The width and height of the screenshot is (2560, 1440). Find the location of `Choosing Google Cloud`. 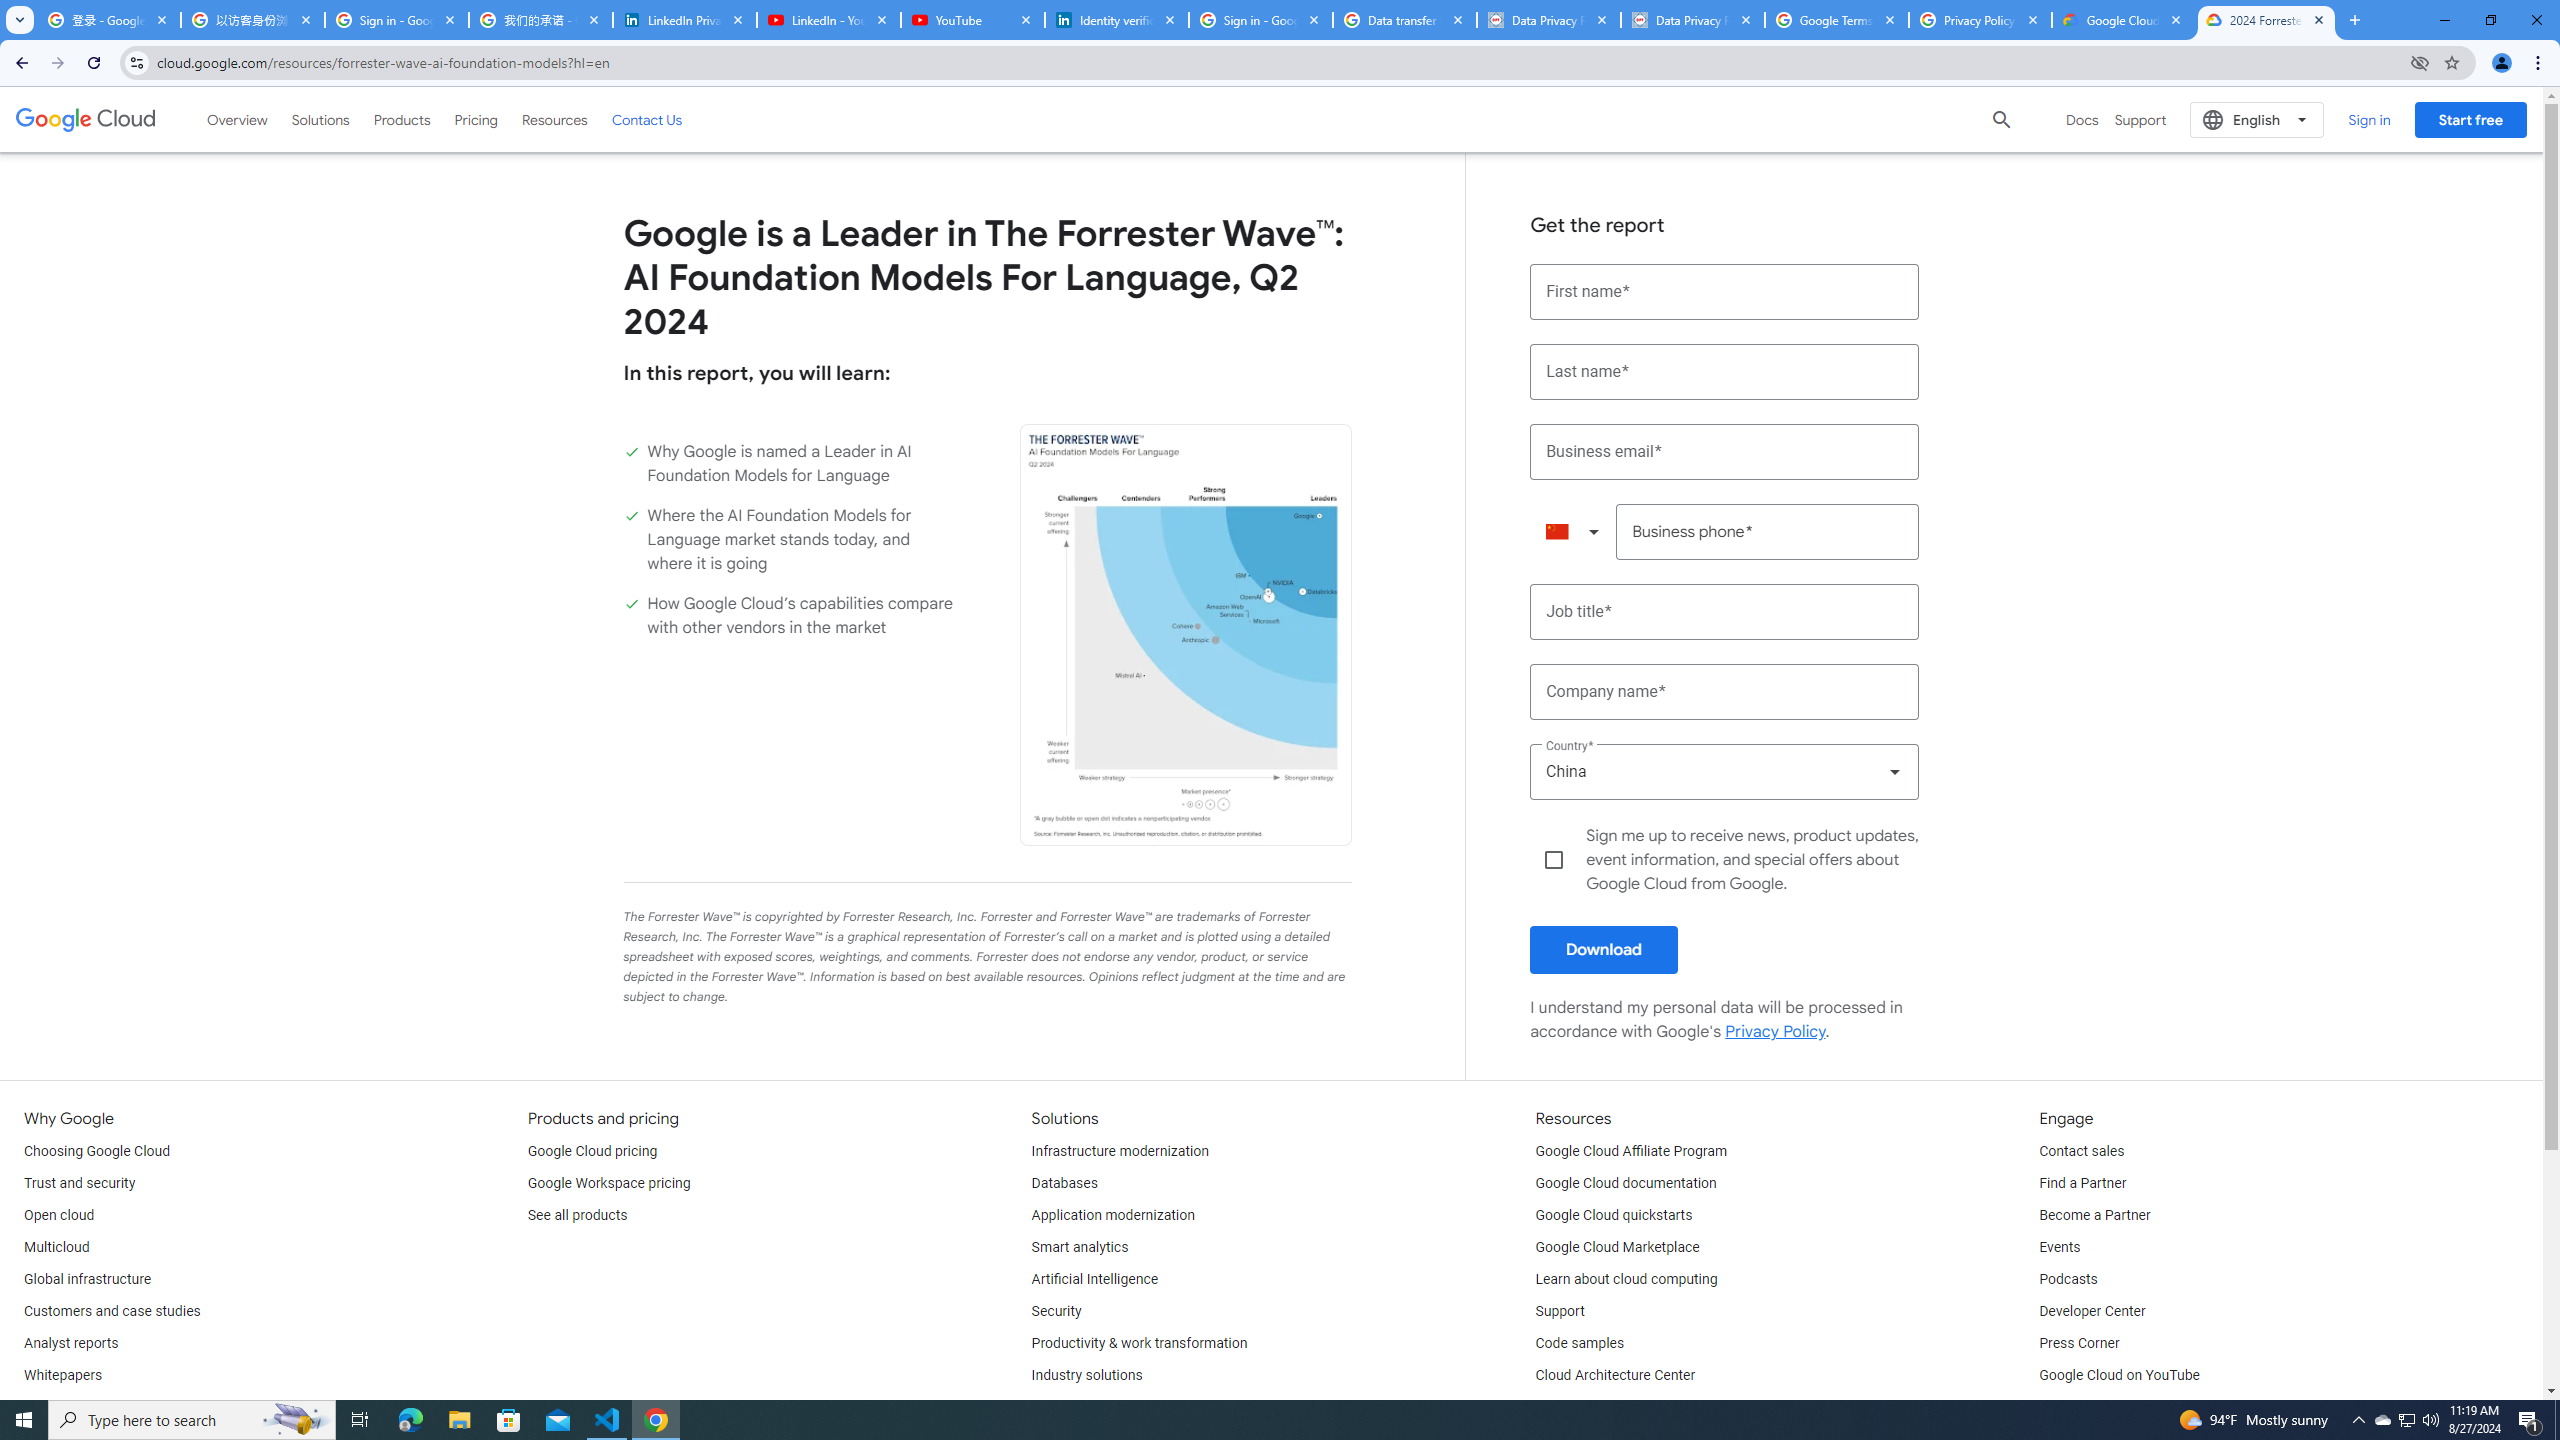

Choosing Google Cloud is located at coordinates (97, 1152).